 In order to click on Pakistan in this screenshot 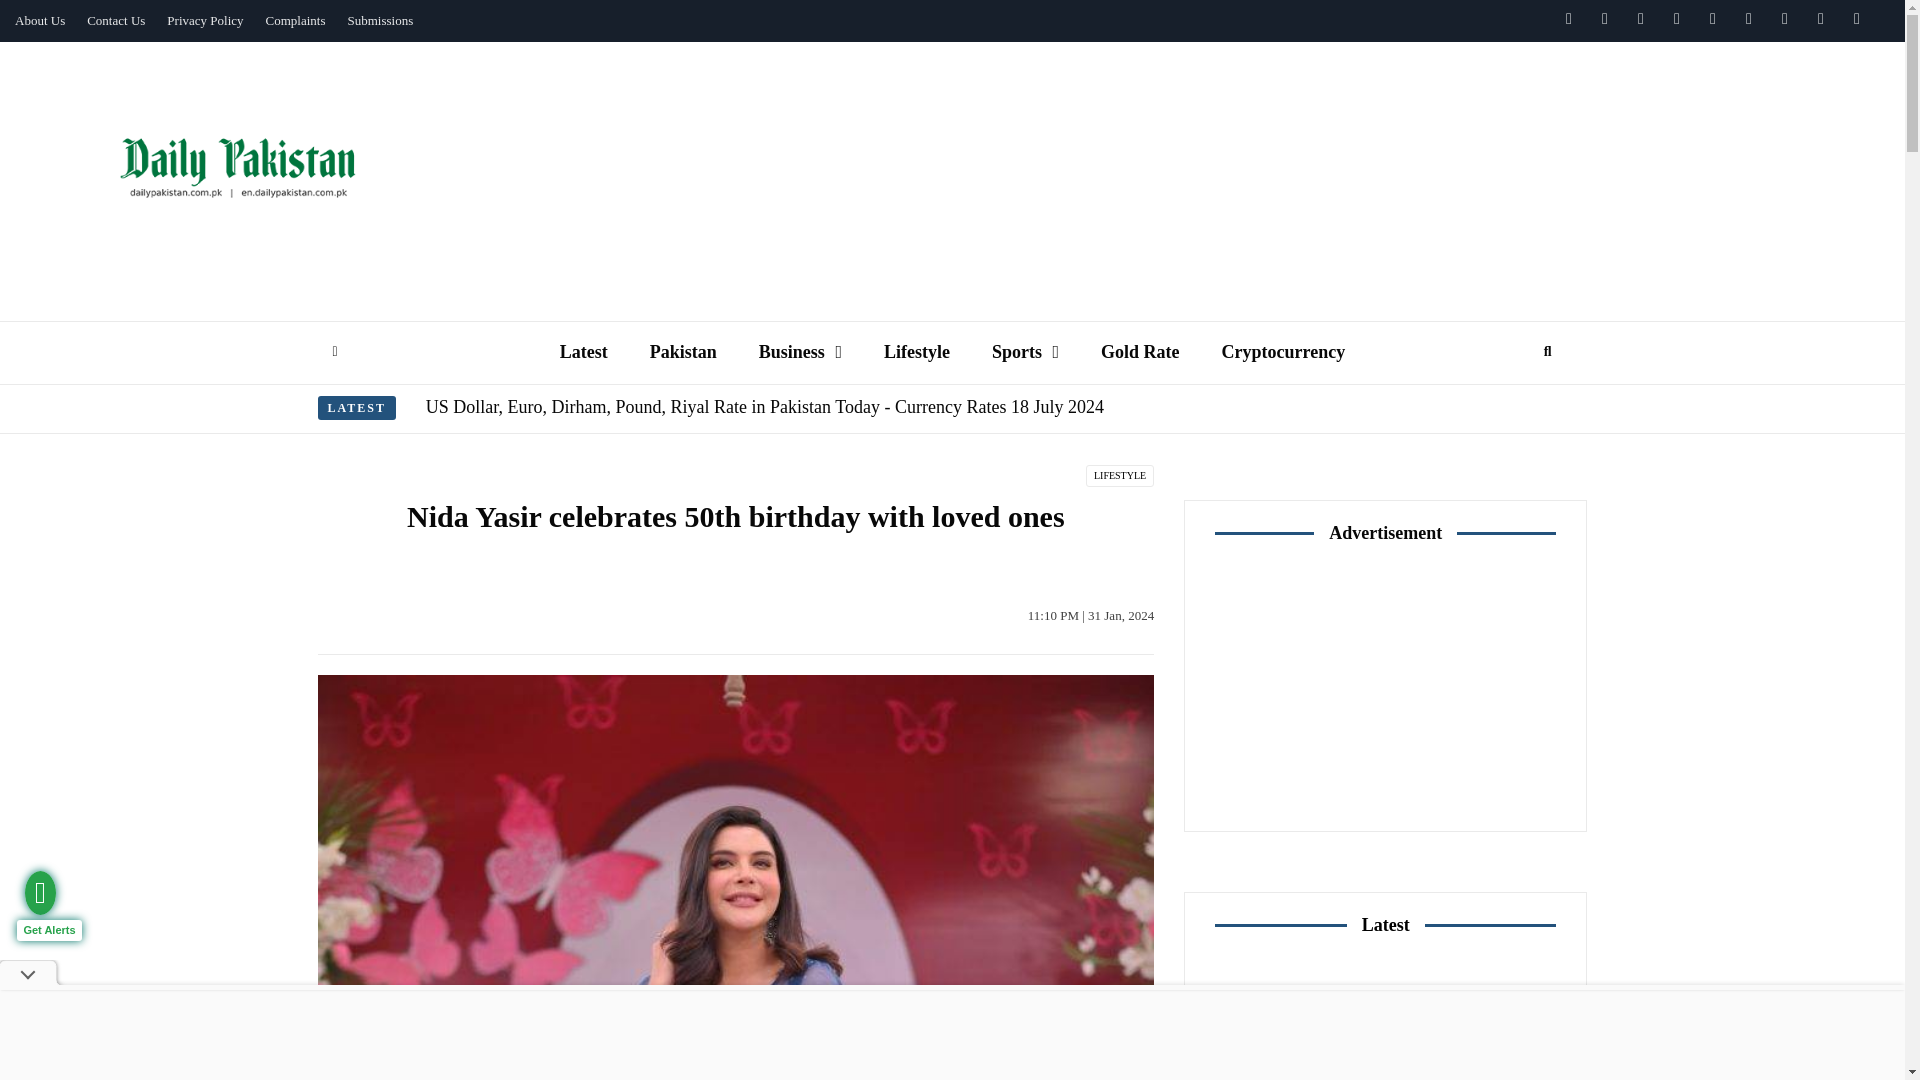, I will do `click(683, 352)`.